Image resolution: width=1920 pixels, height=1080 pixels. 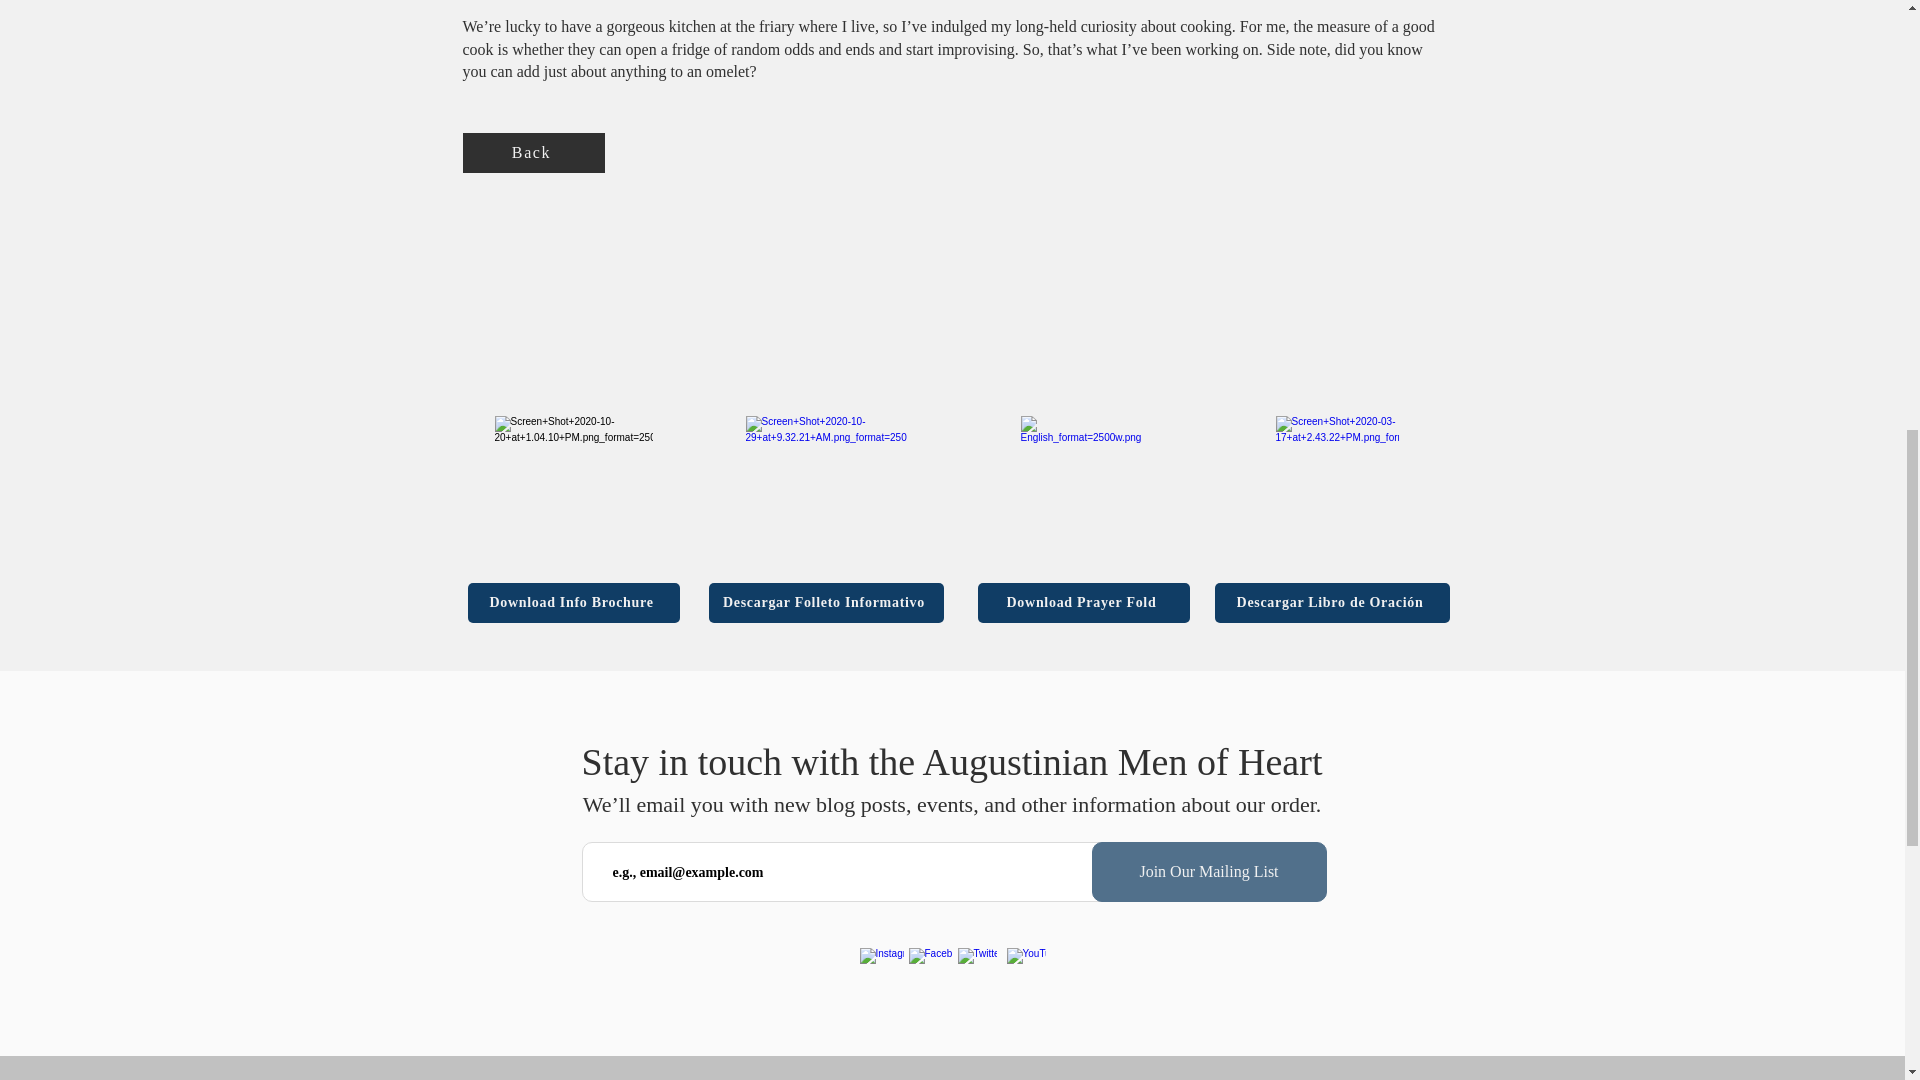 I want to click on Download Info Brochure, so click(x=574, y=603).